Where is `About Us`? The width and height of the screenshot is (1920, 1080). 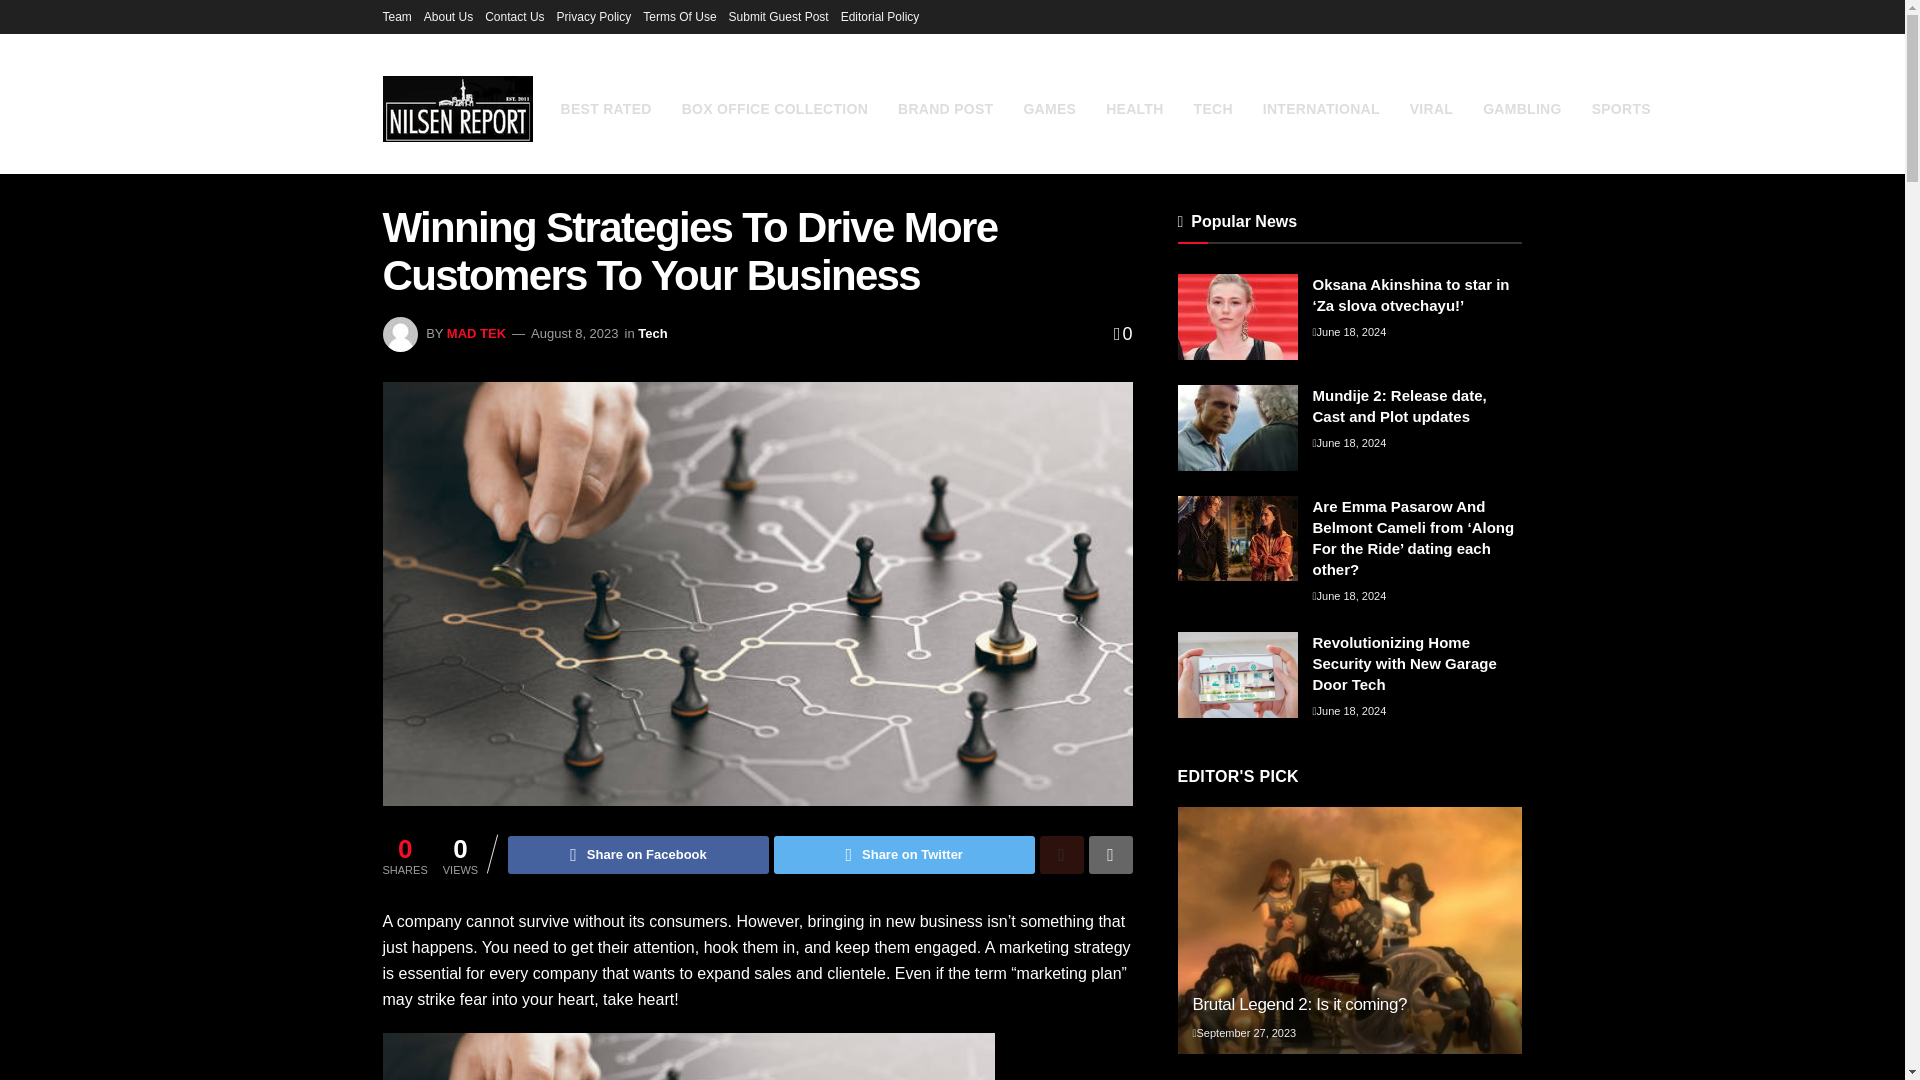
About Us is located at coordinates (448, 16).